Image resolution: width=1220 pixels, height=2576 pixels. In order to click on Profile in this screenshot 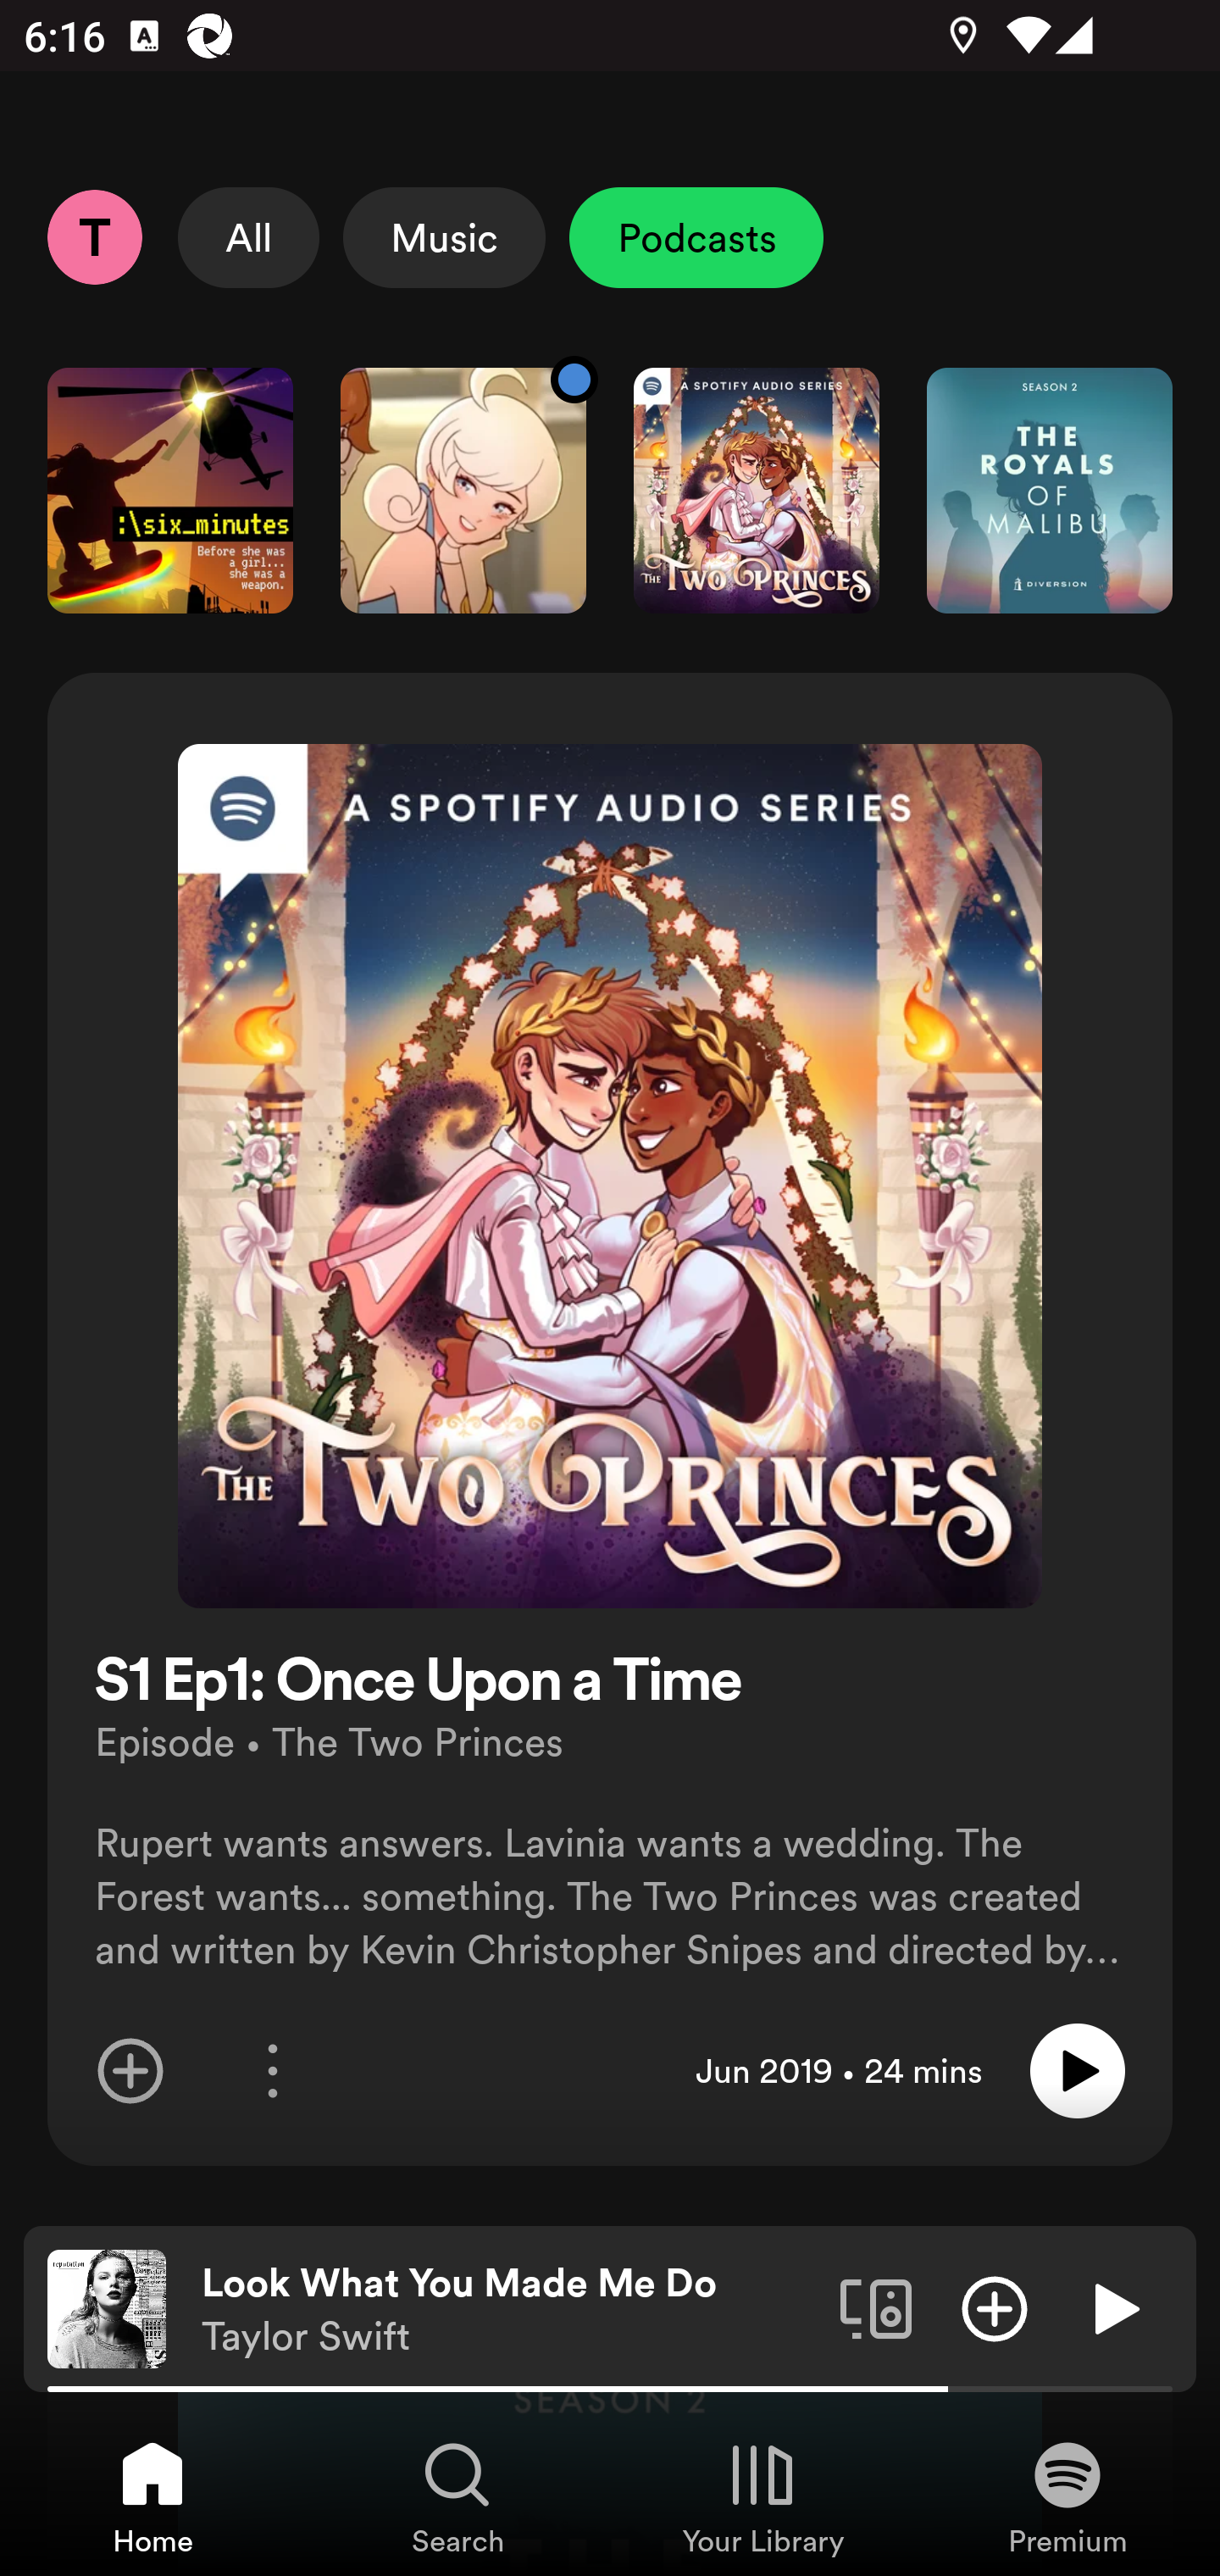, I will do `click(94, 236)`.